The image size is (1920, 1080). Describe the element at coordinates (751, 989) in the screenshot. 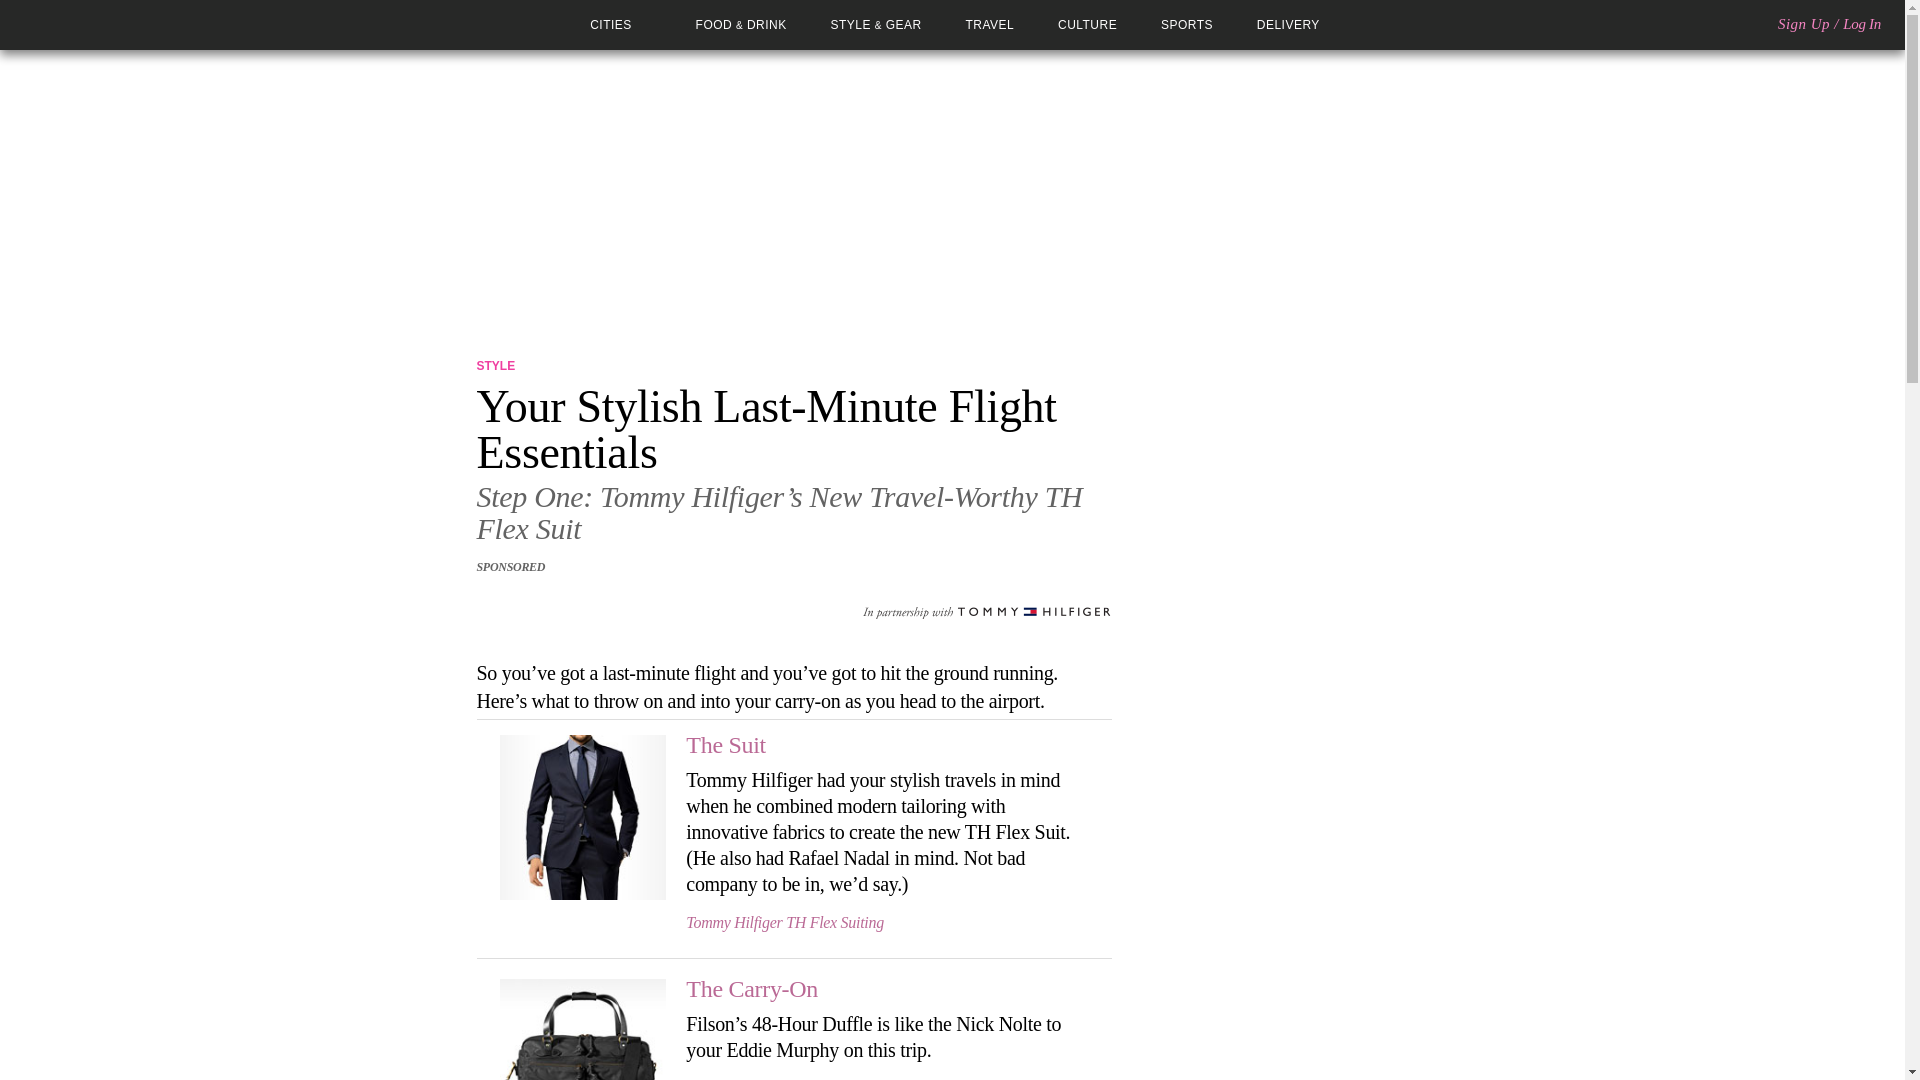

I see `The Carry-On` at that location.